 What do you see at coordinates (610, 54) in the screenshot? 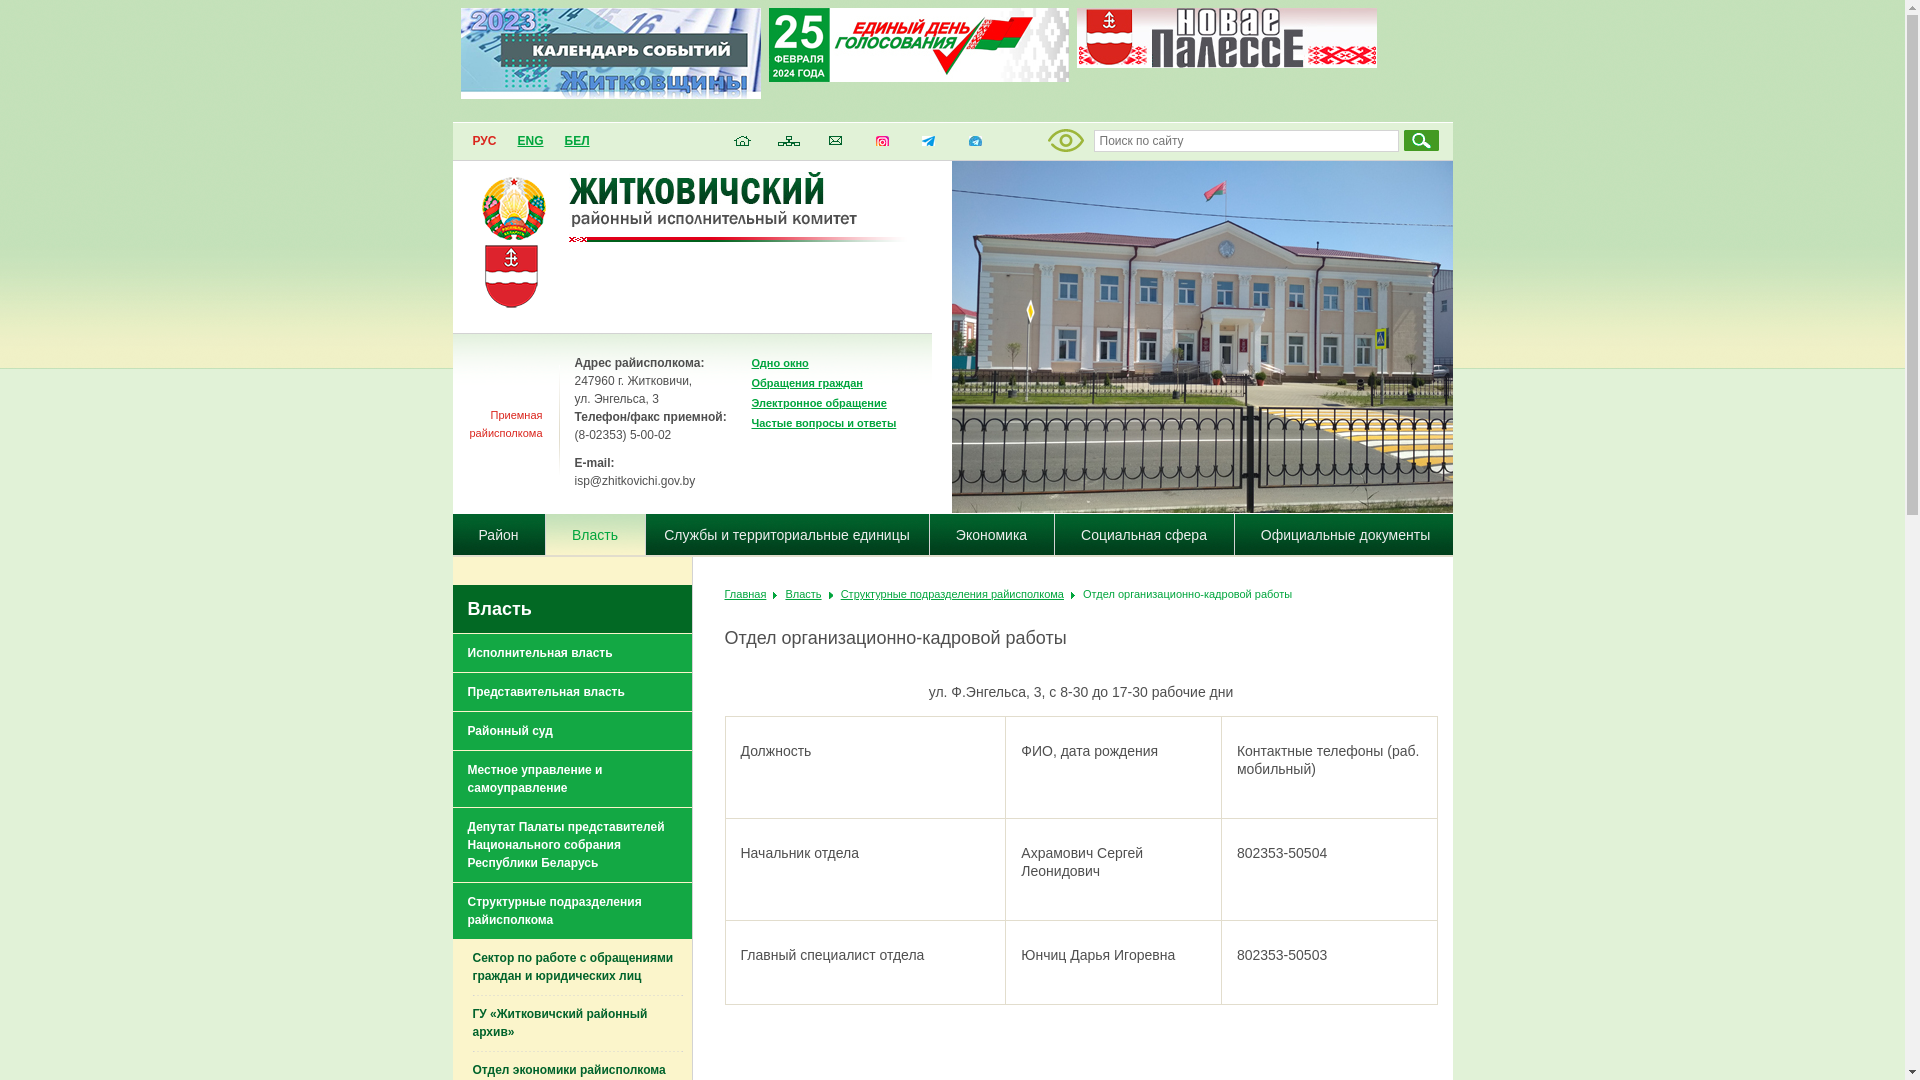
I see `kalendar23` at bounding box center [610, 54].